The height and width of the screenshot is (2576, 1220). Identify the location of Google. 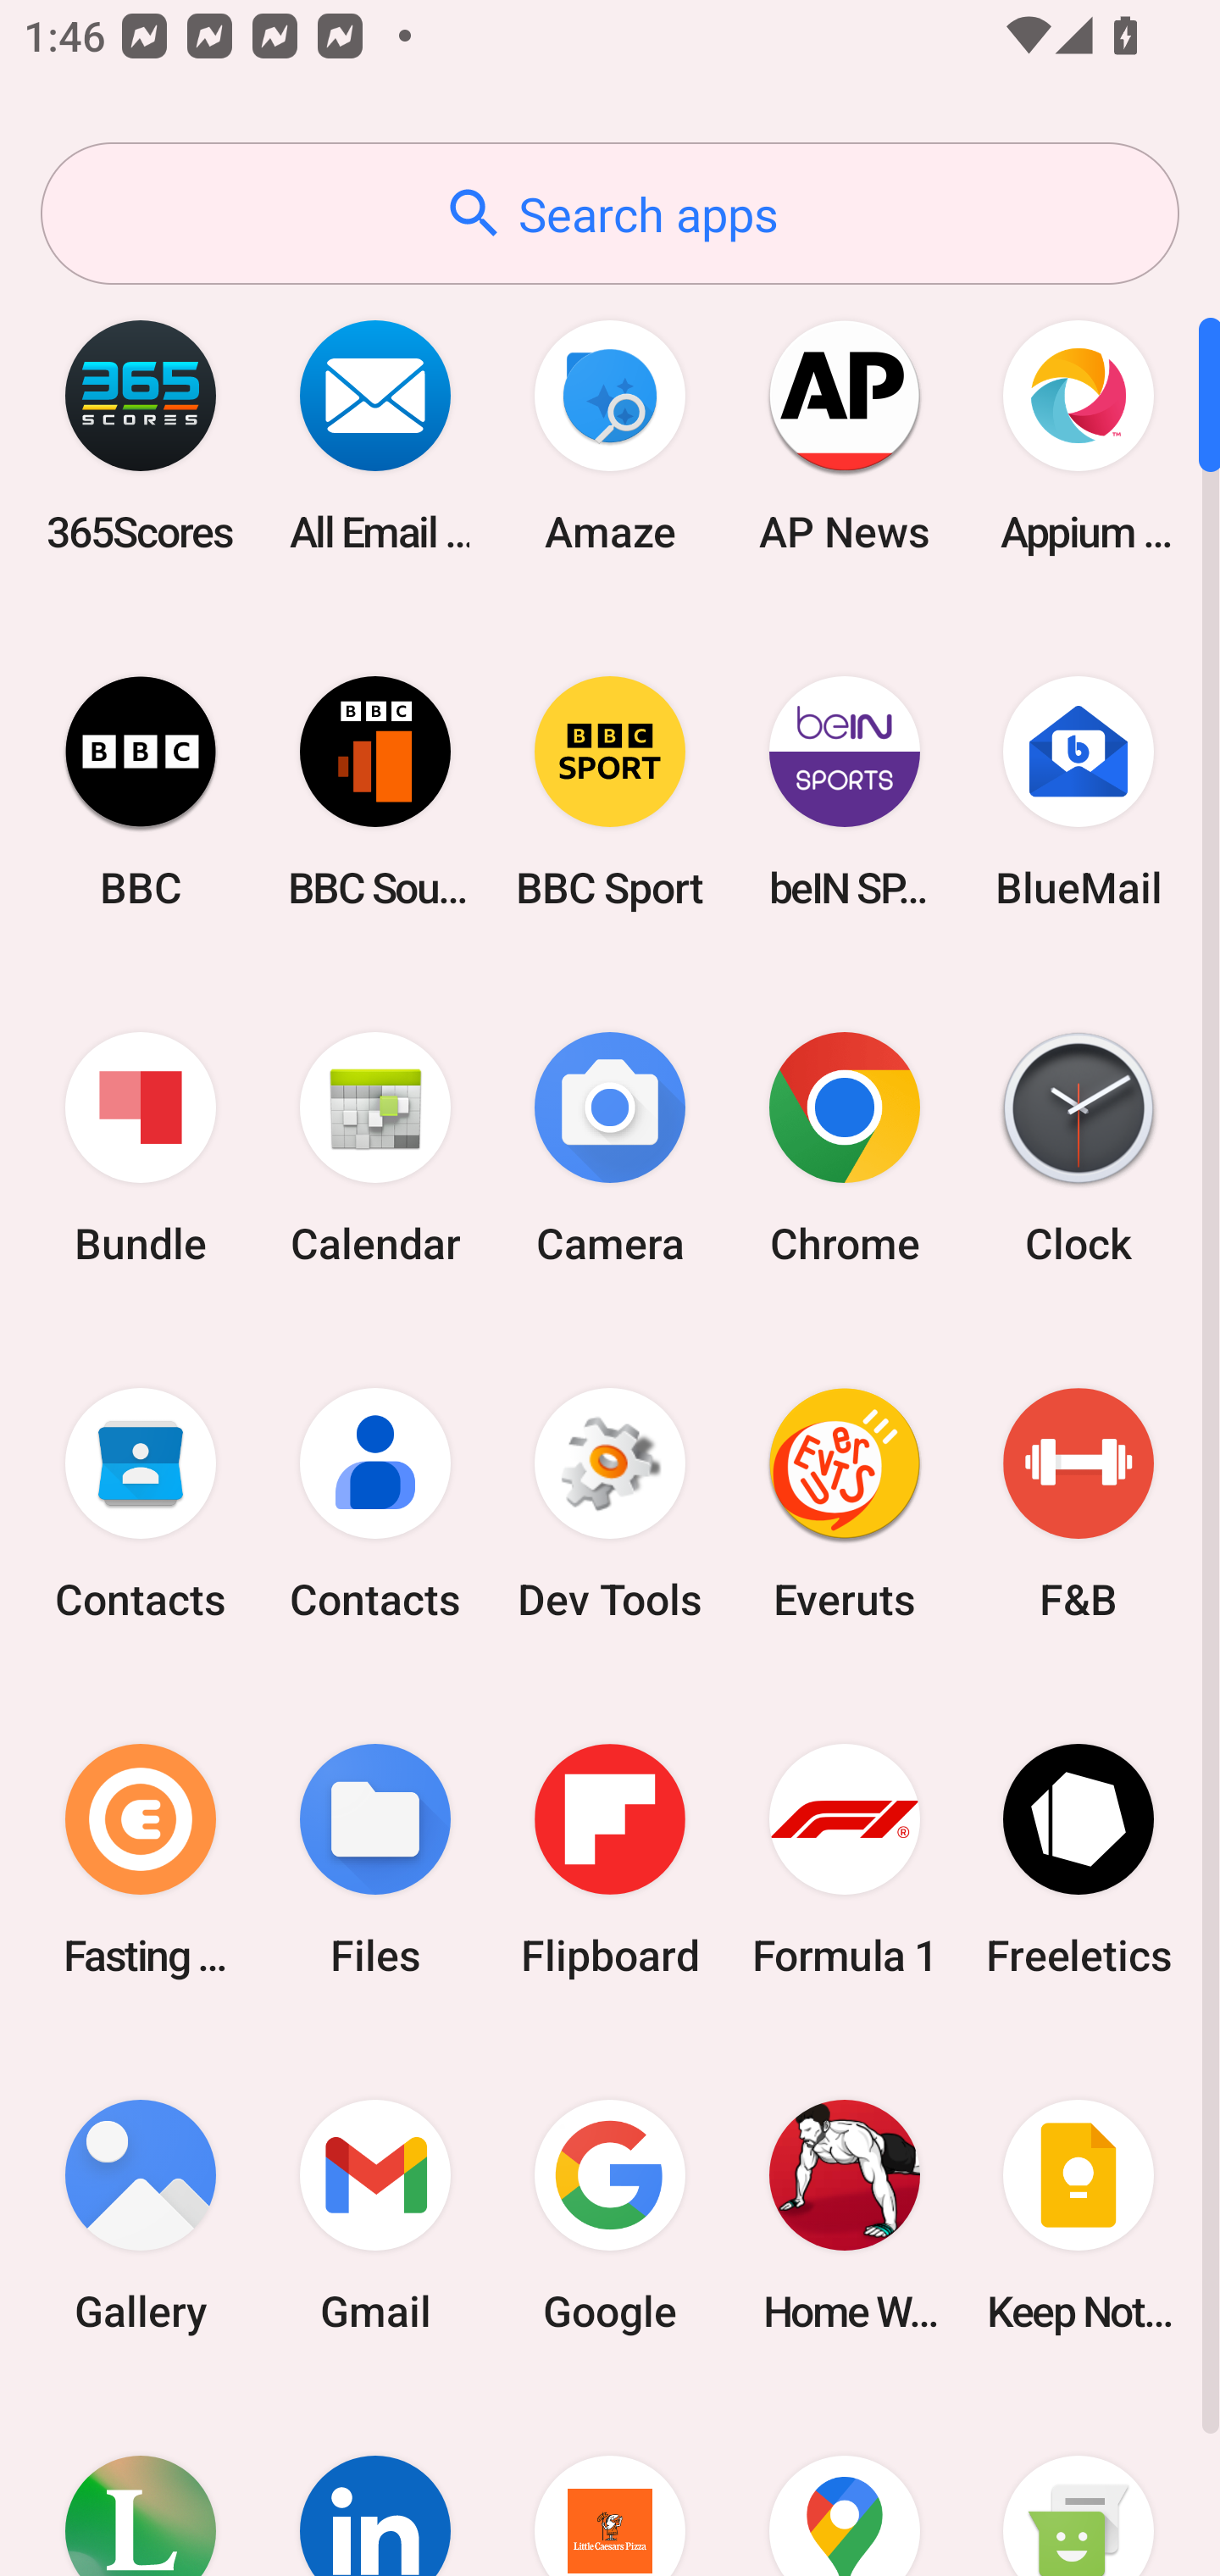
(610, 2215).